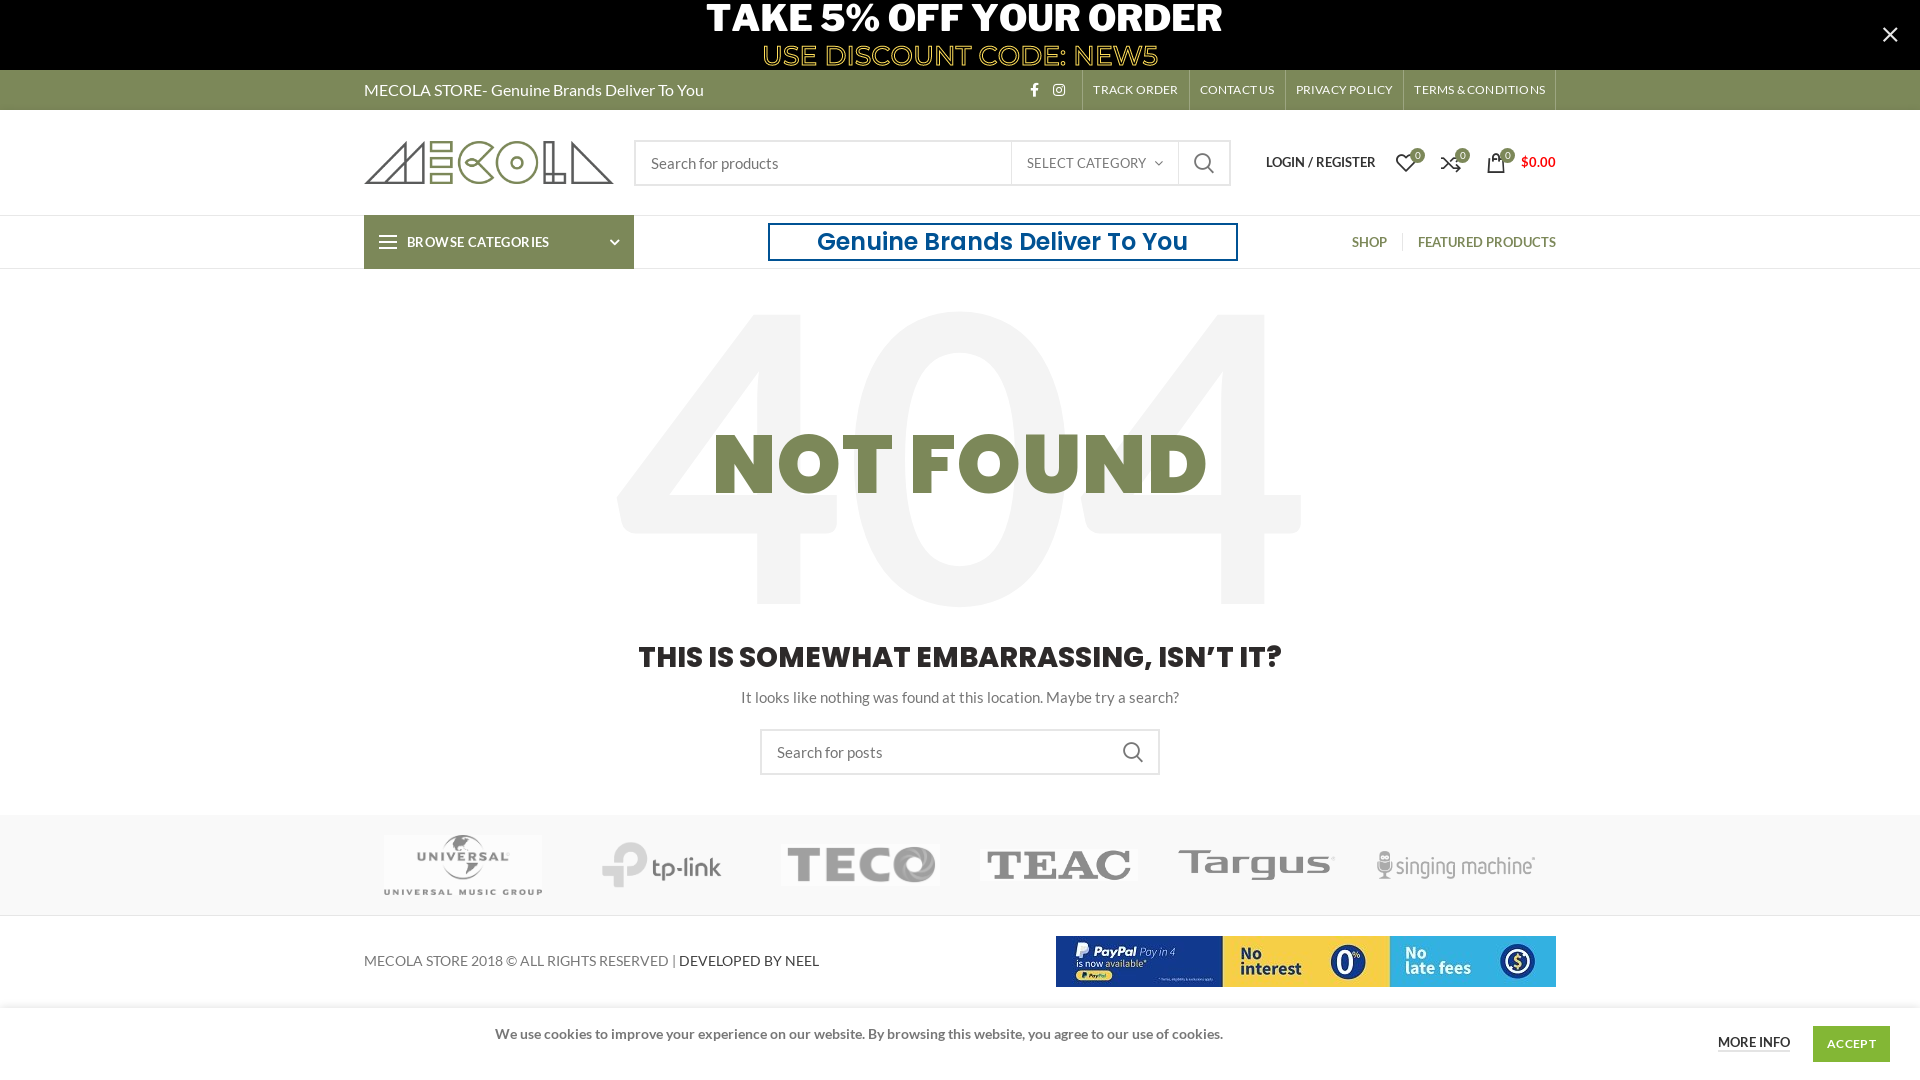 This screenshot has height=1080, width=1920. Describe the element at coordinates (749, 960) in the screenshot. I see `DEVELOPED BY NEEL` at that location.